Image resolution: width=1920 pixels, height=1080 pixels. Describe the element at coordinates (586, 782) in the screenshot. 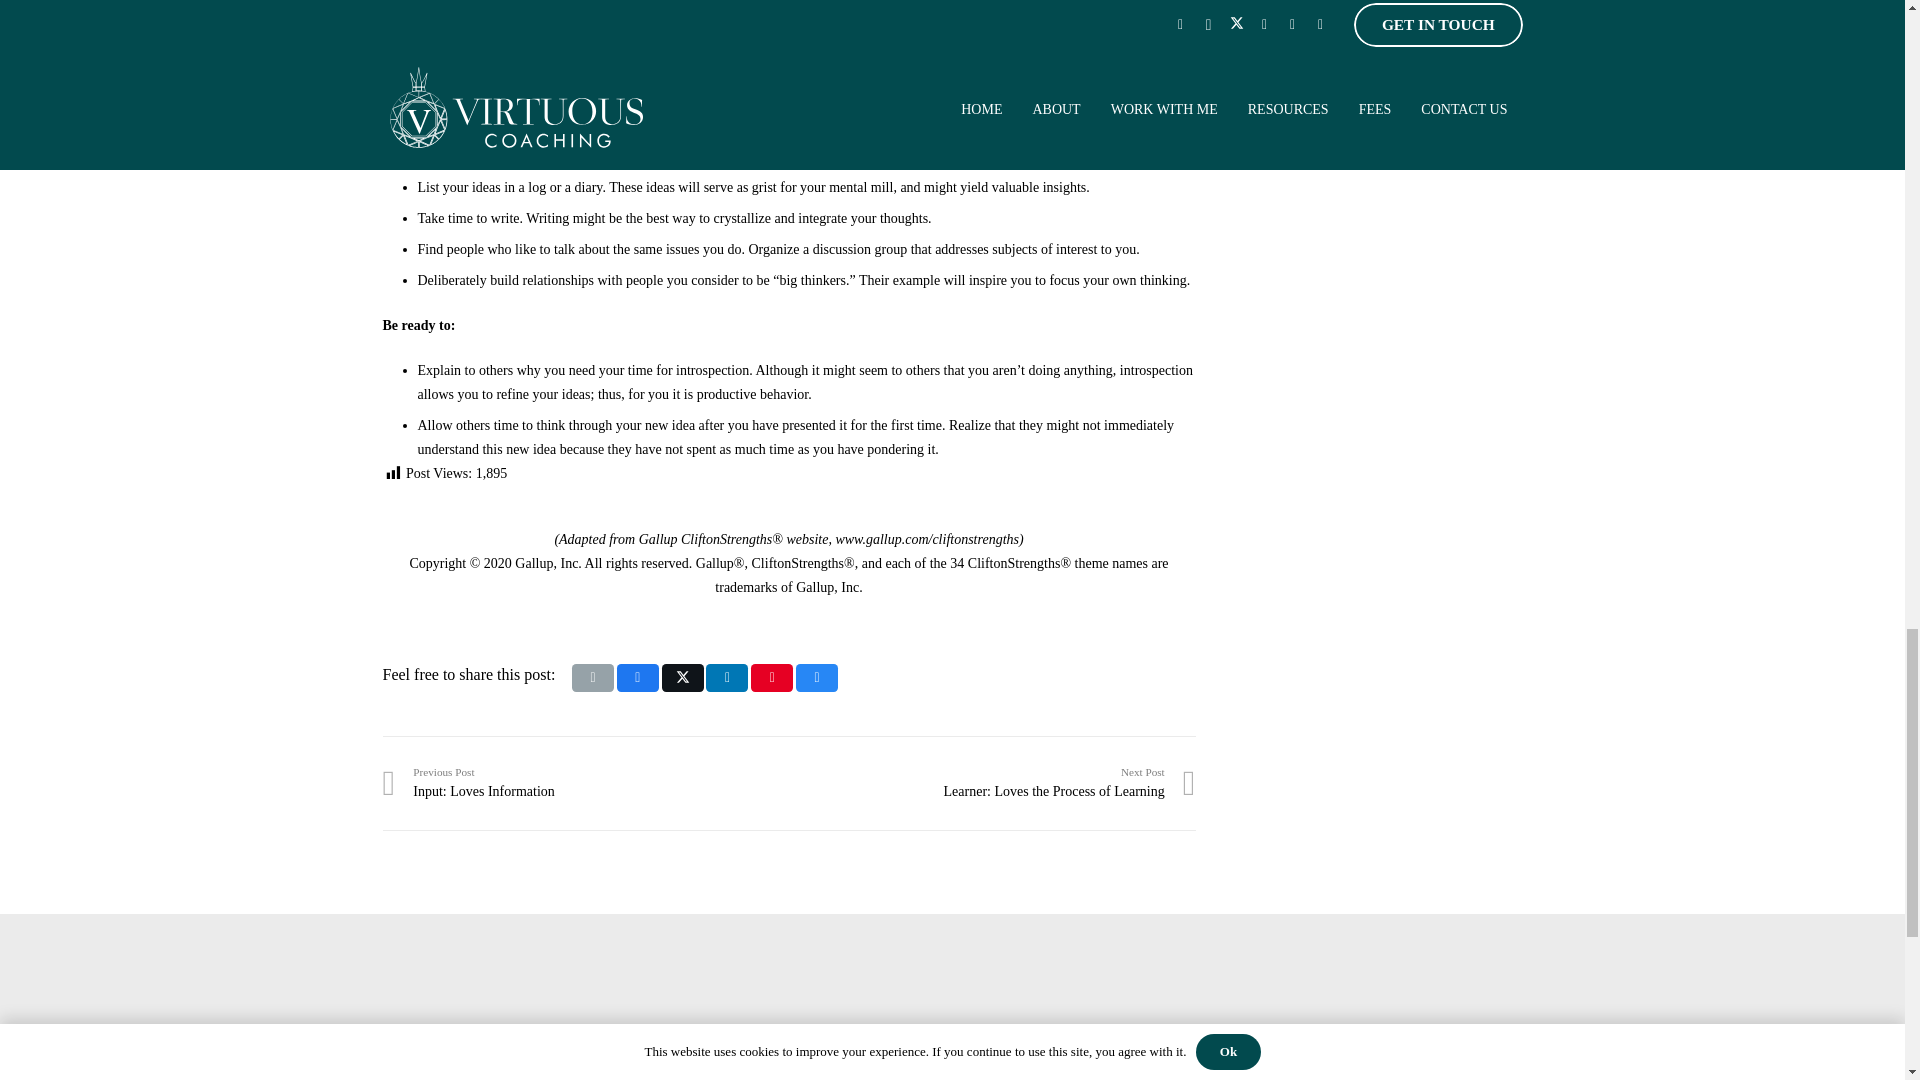

I see `Pin this` at that location.